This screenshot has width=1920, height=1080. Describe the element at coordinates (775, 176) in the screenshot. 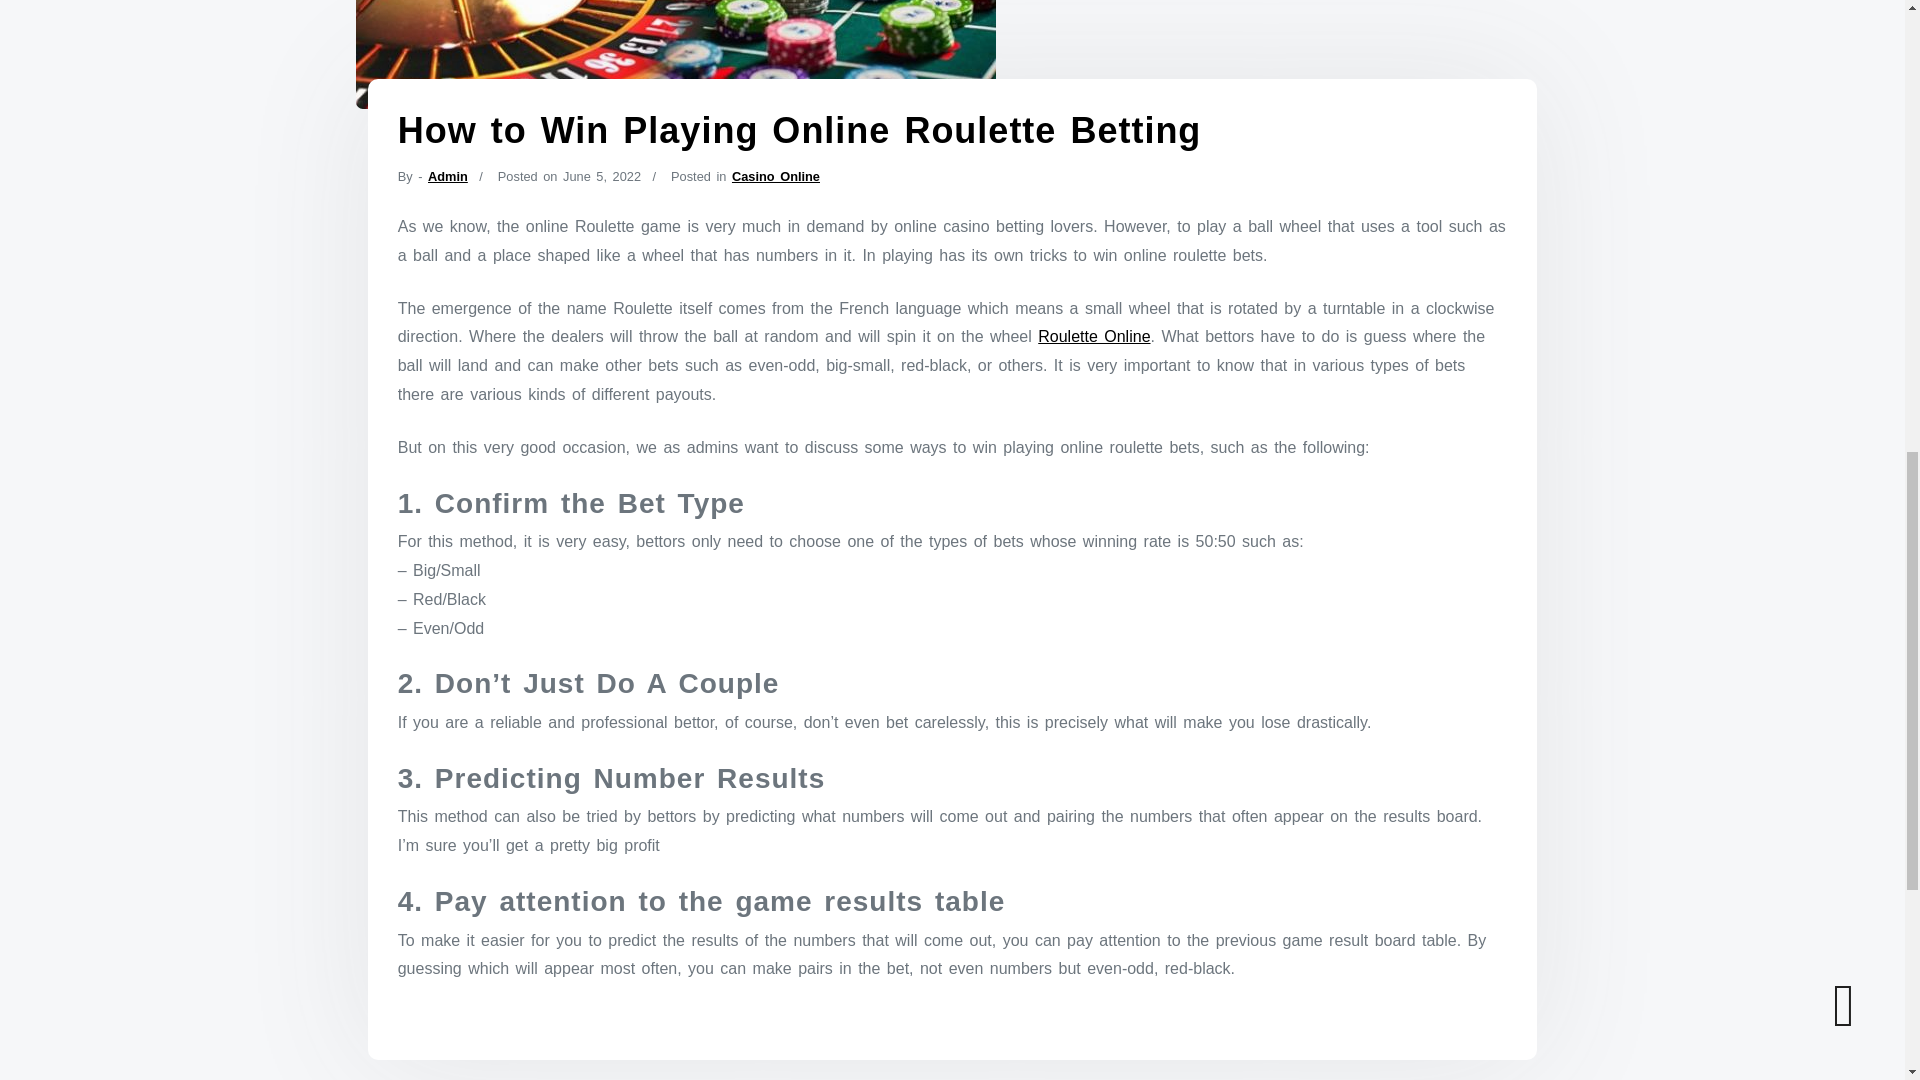

I see `Casino Online` at that location.